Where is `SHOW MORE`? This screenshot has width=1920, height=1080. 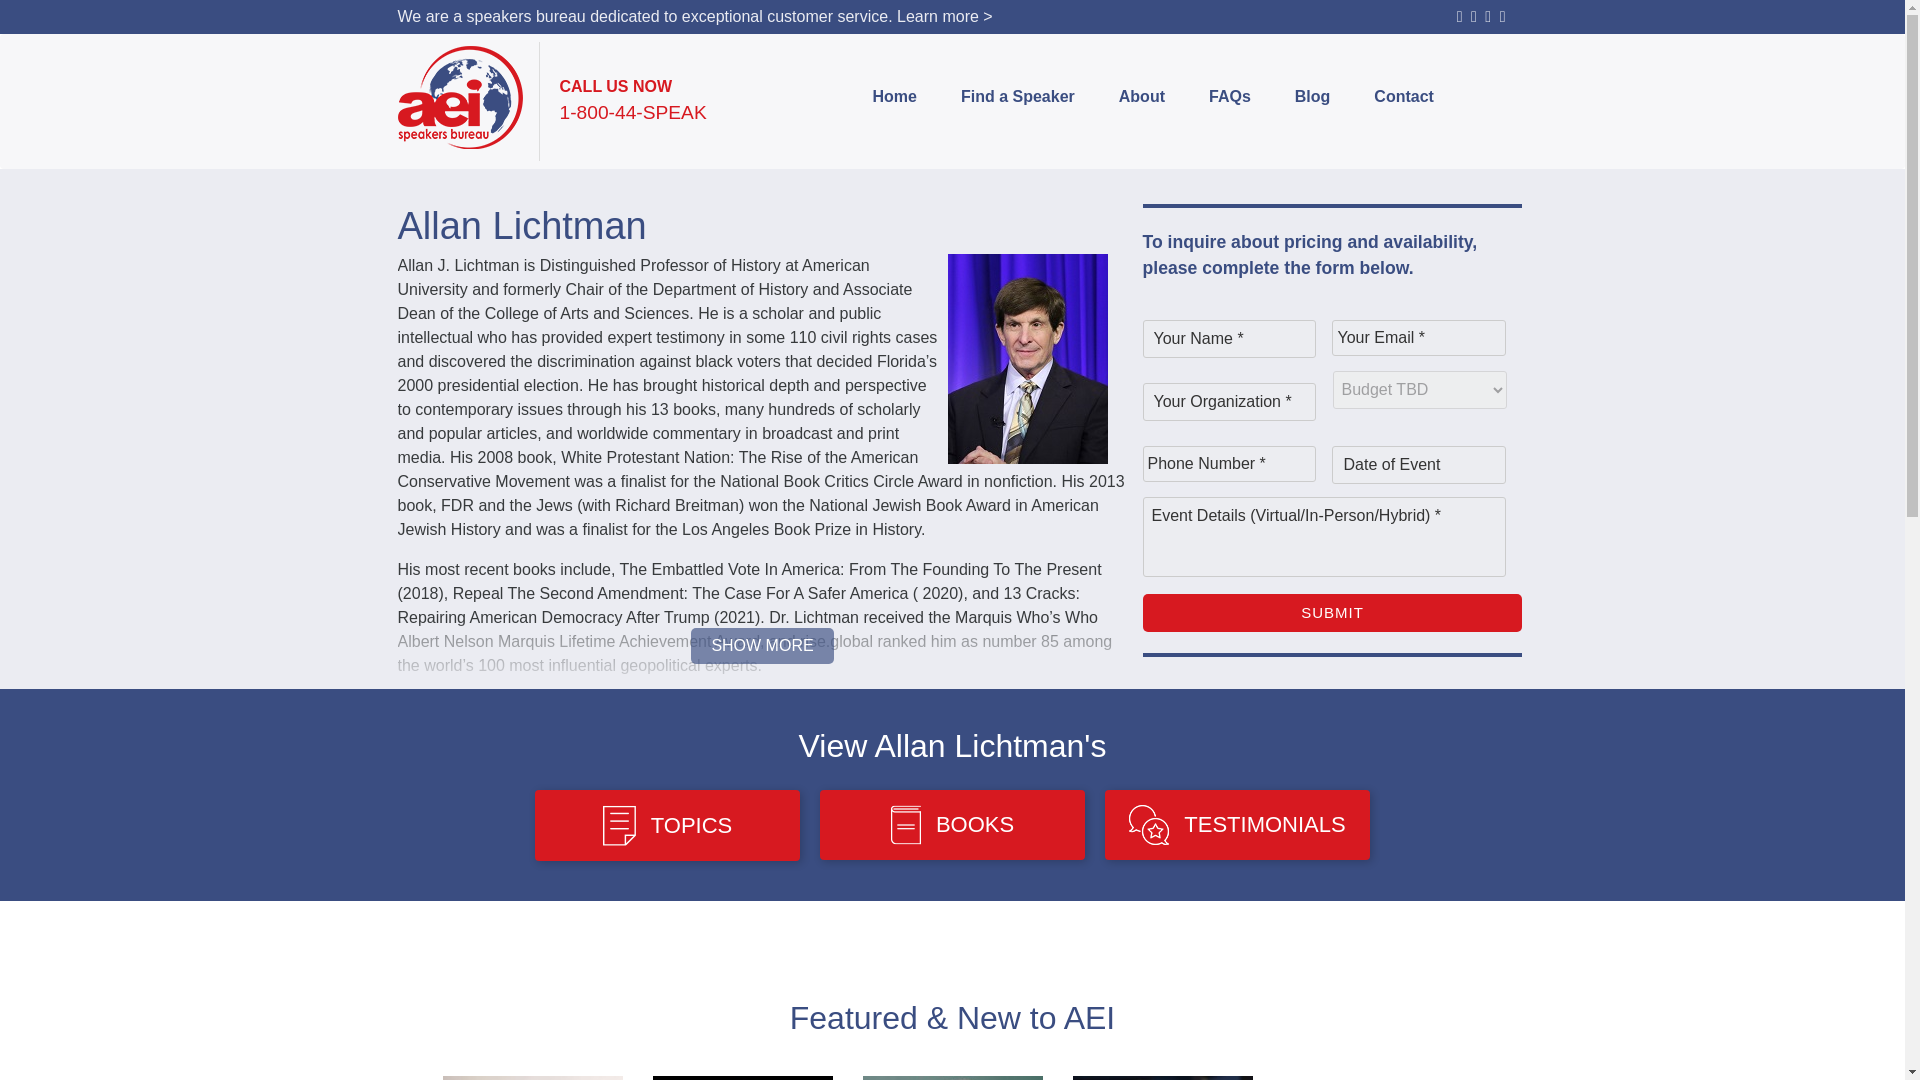 SHOW MORE is located at coordinates (762, 646).